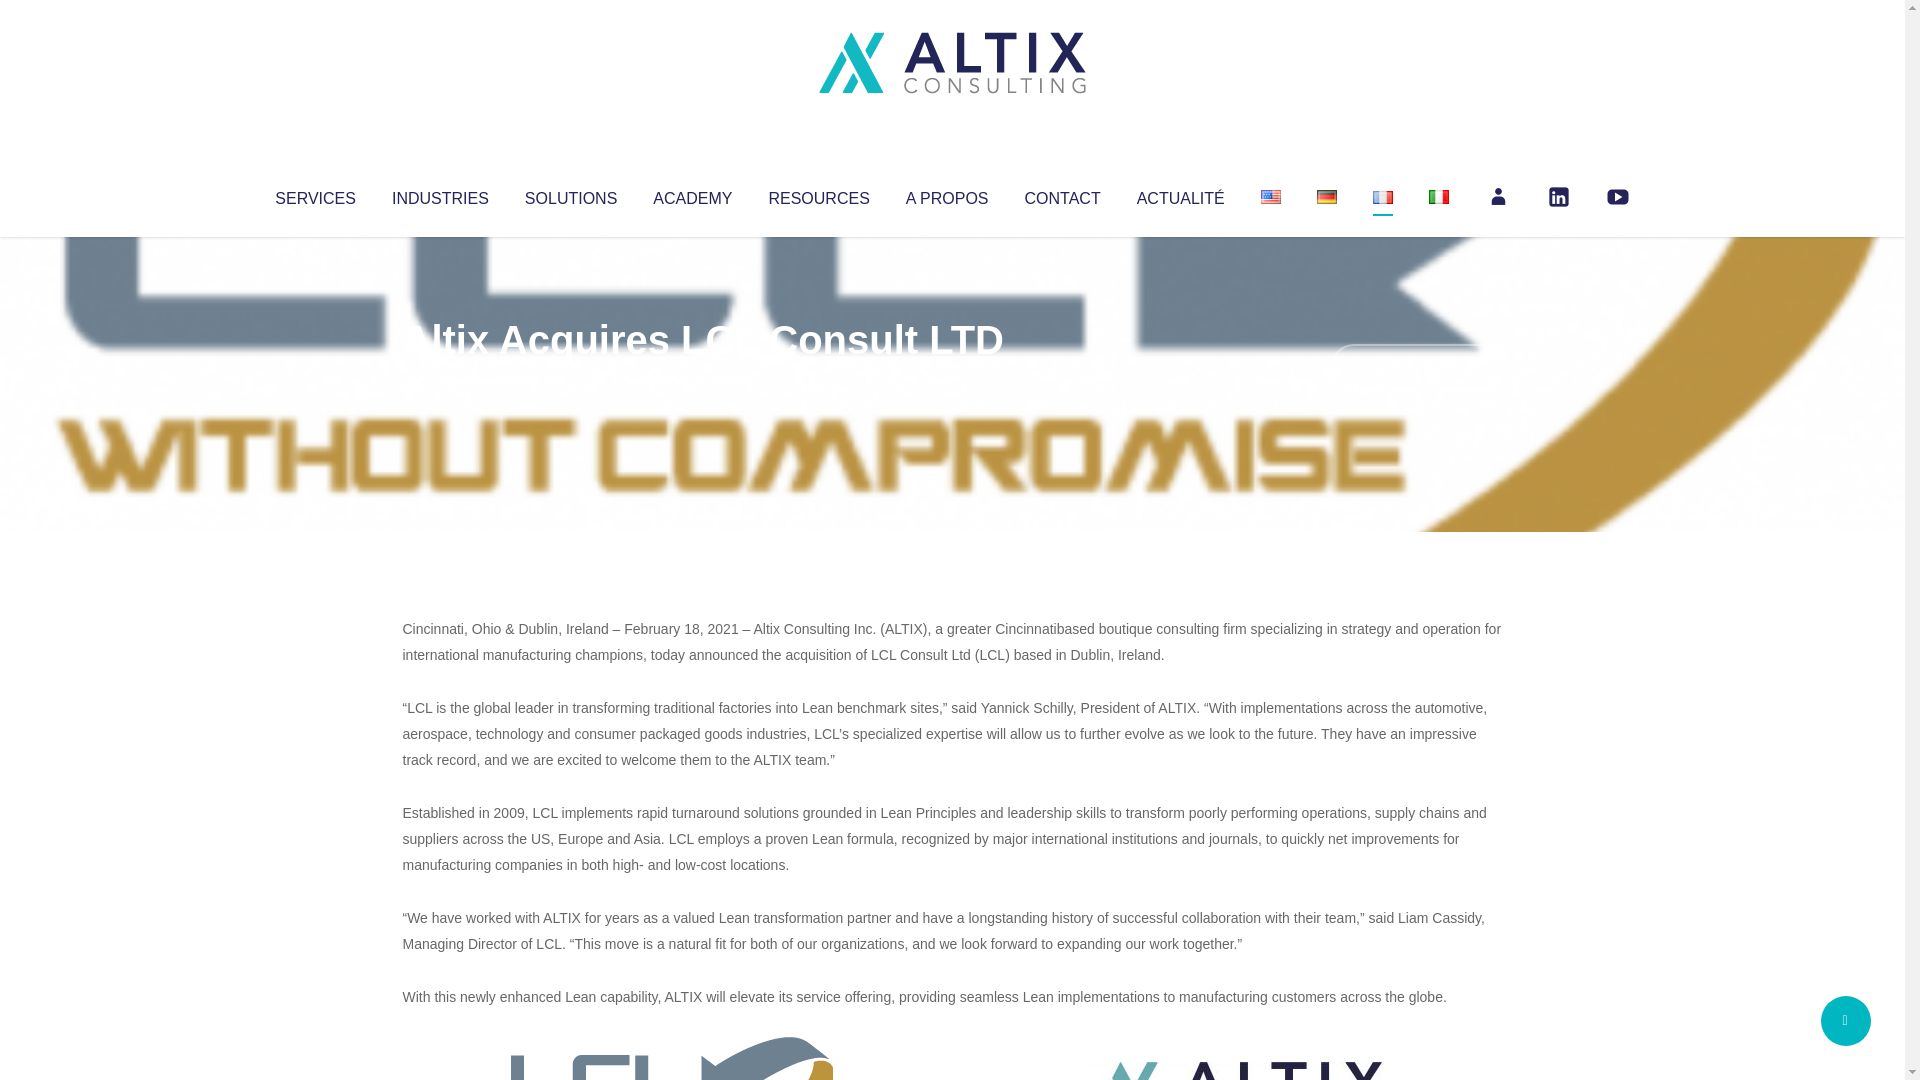  I want to click on A PROPOS, so click(947, 194).